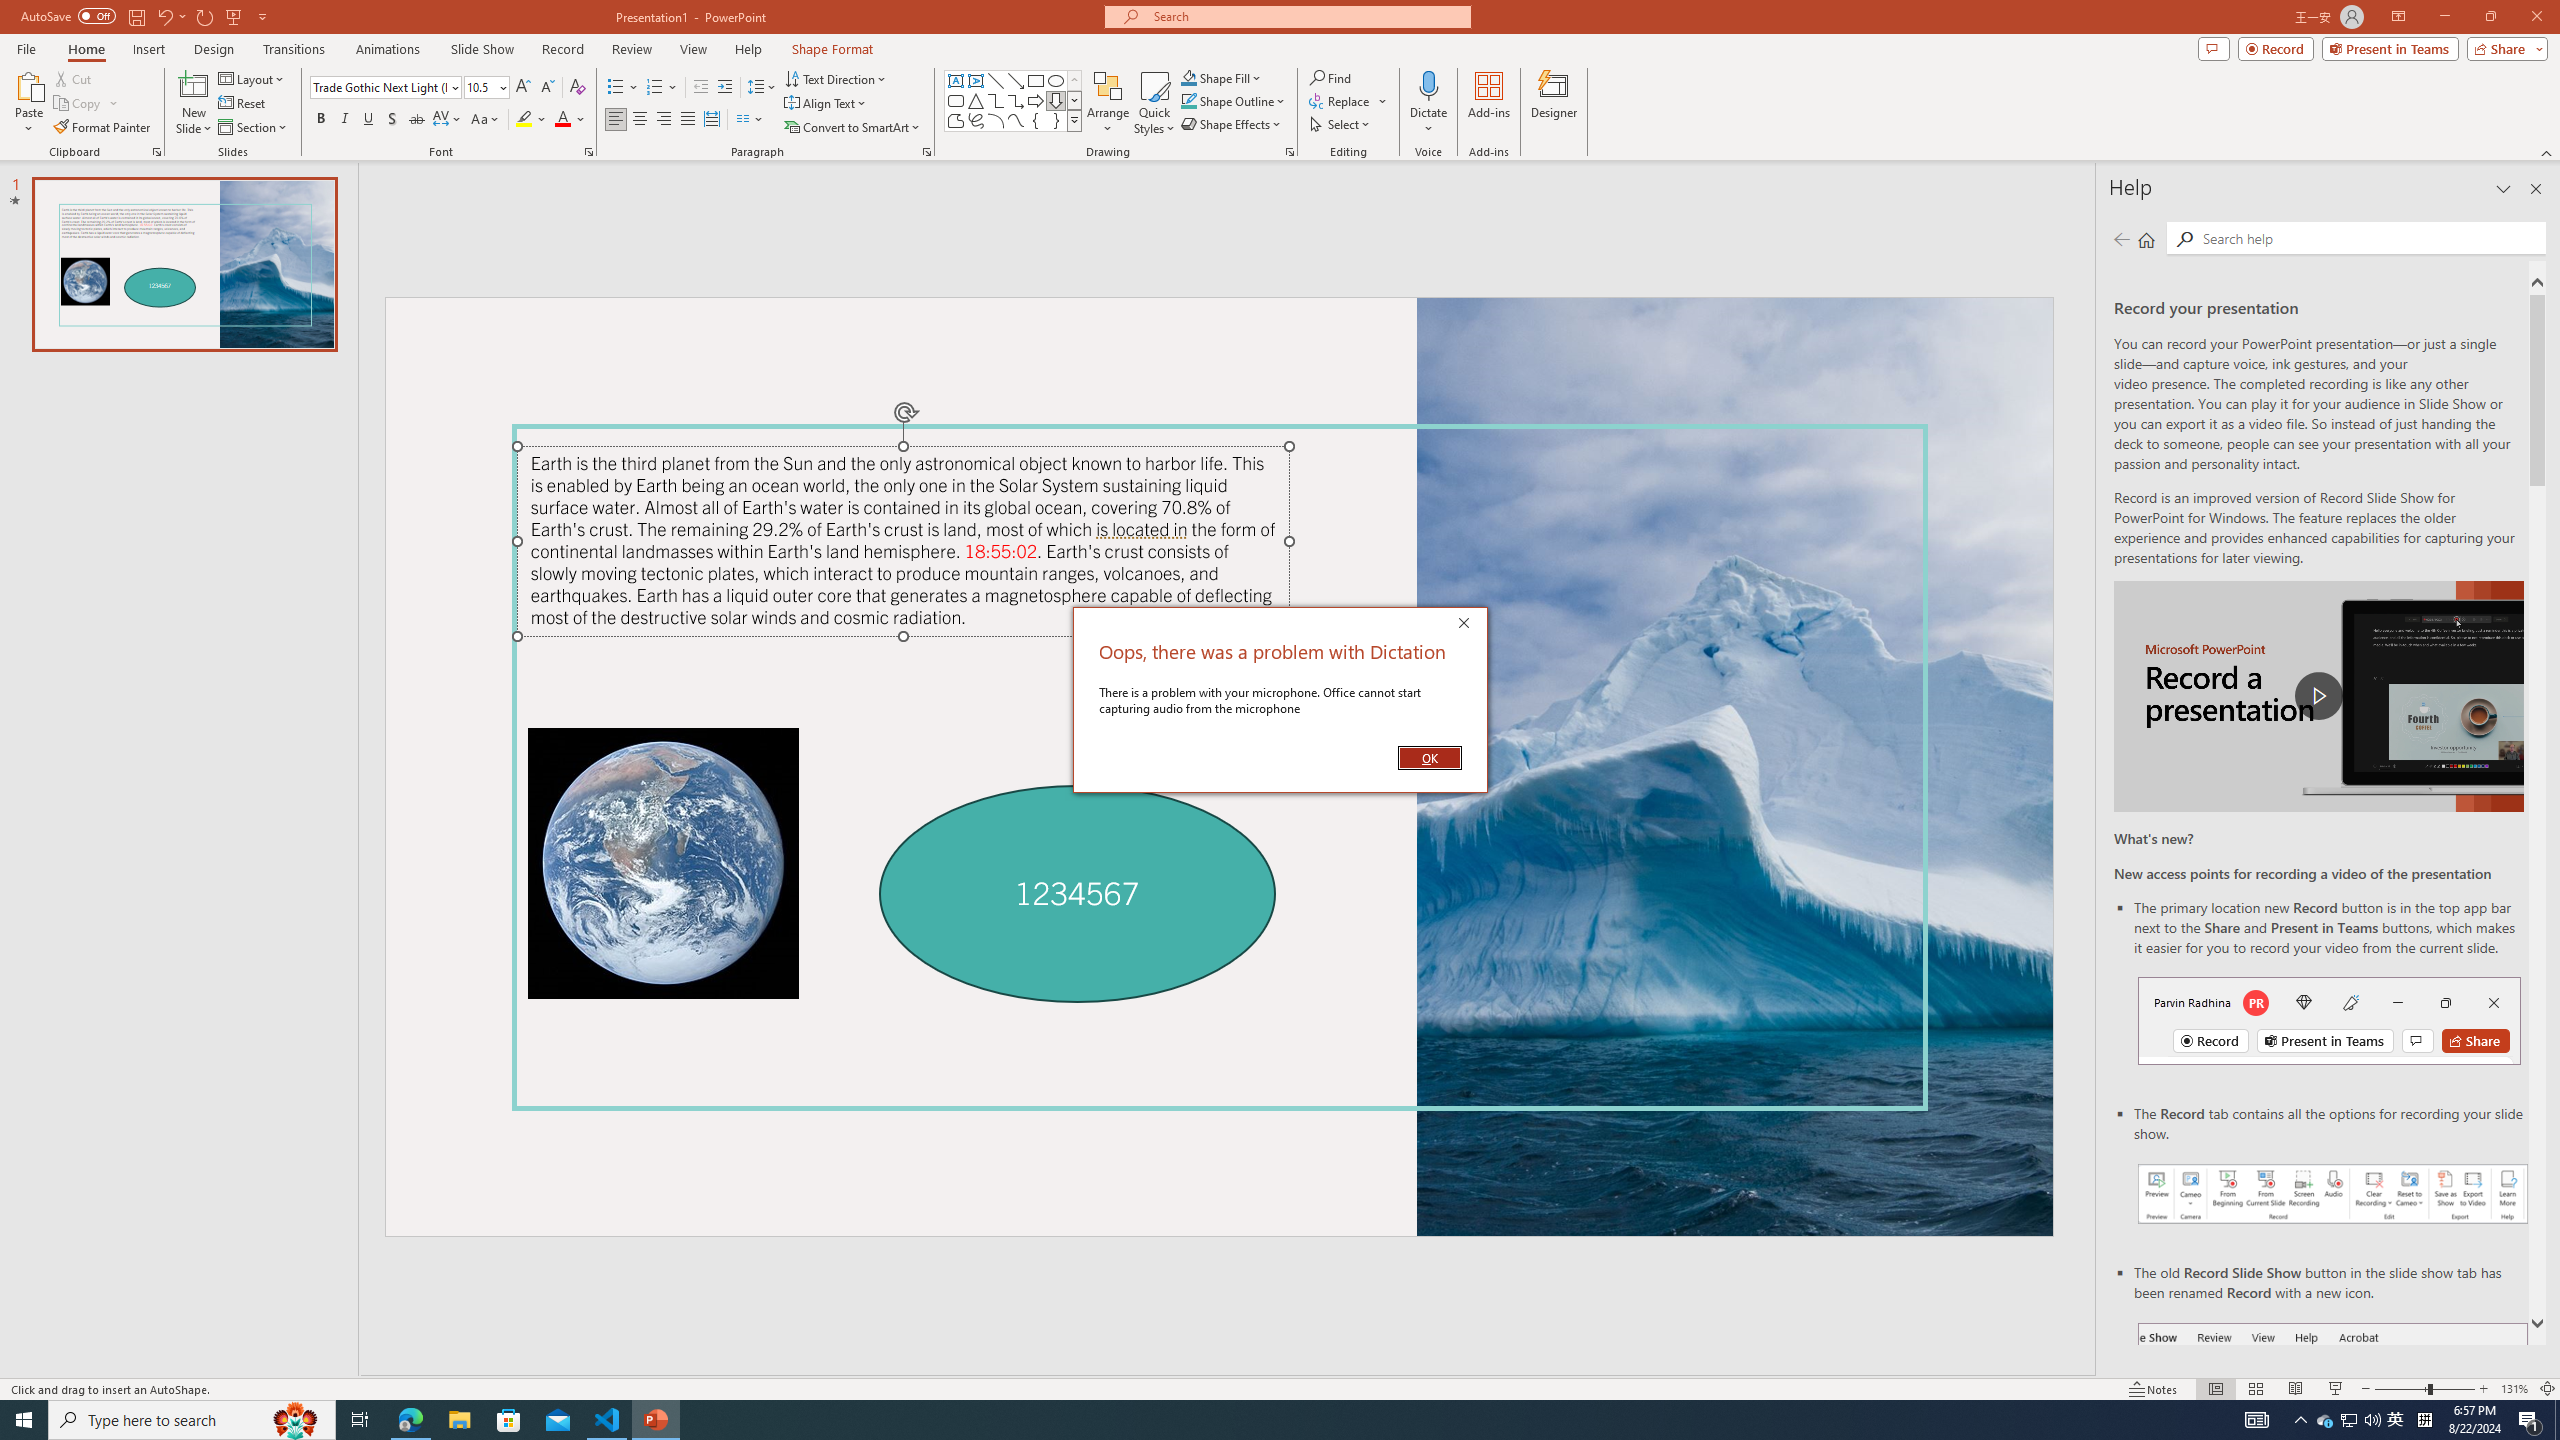 The width and height of the screenshot is (2560, 1440). What do you see at coordinates (392, 120) in the screenshot?
I see `Shadow` at bounding box center [392, 120].